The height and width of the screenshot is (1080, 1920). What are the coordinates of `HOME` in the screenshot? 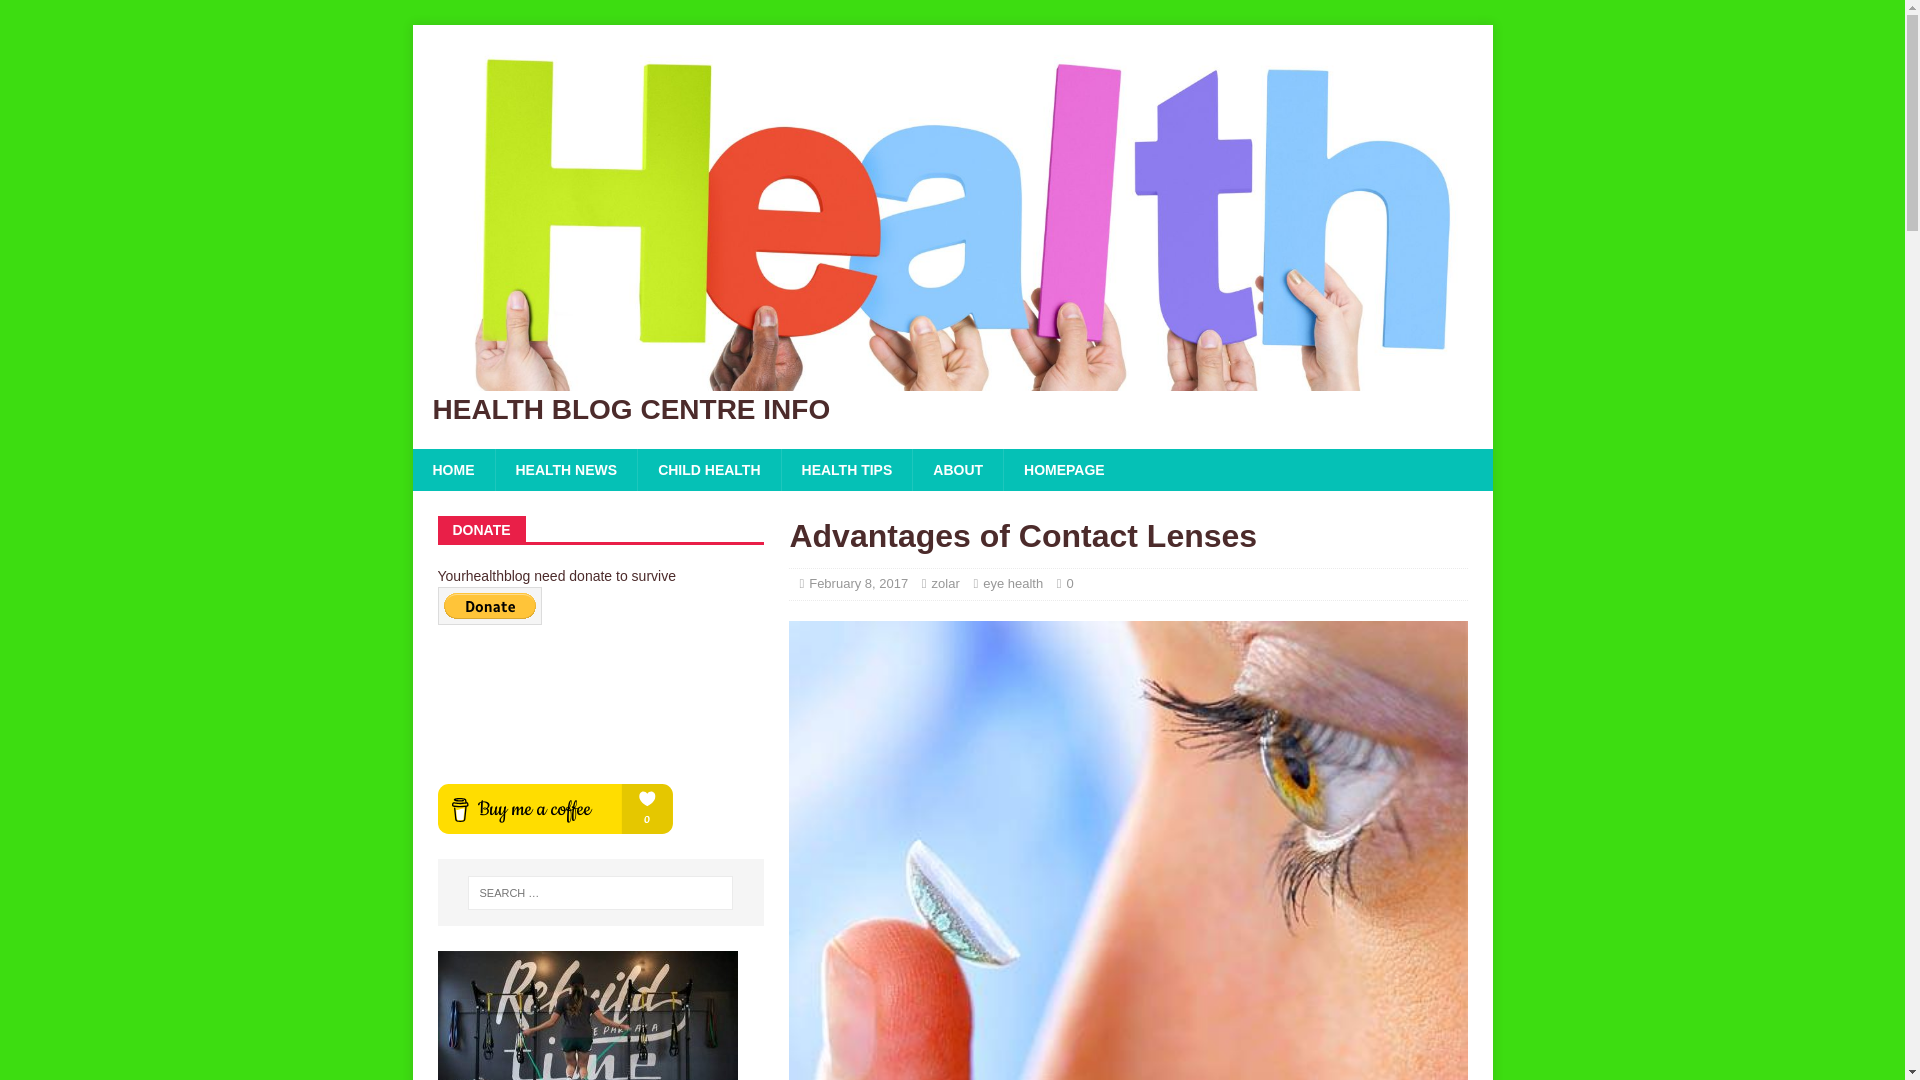 It's located at (452, 470).